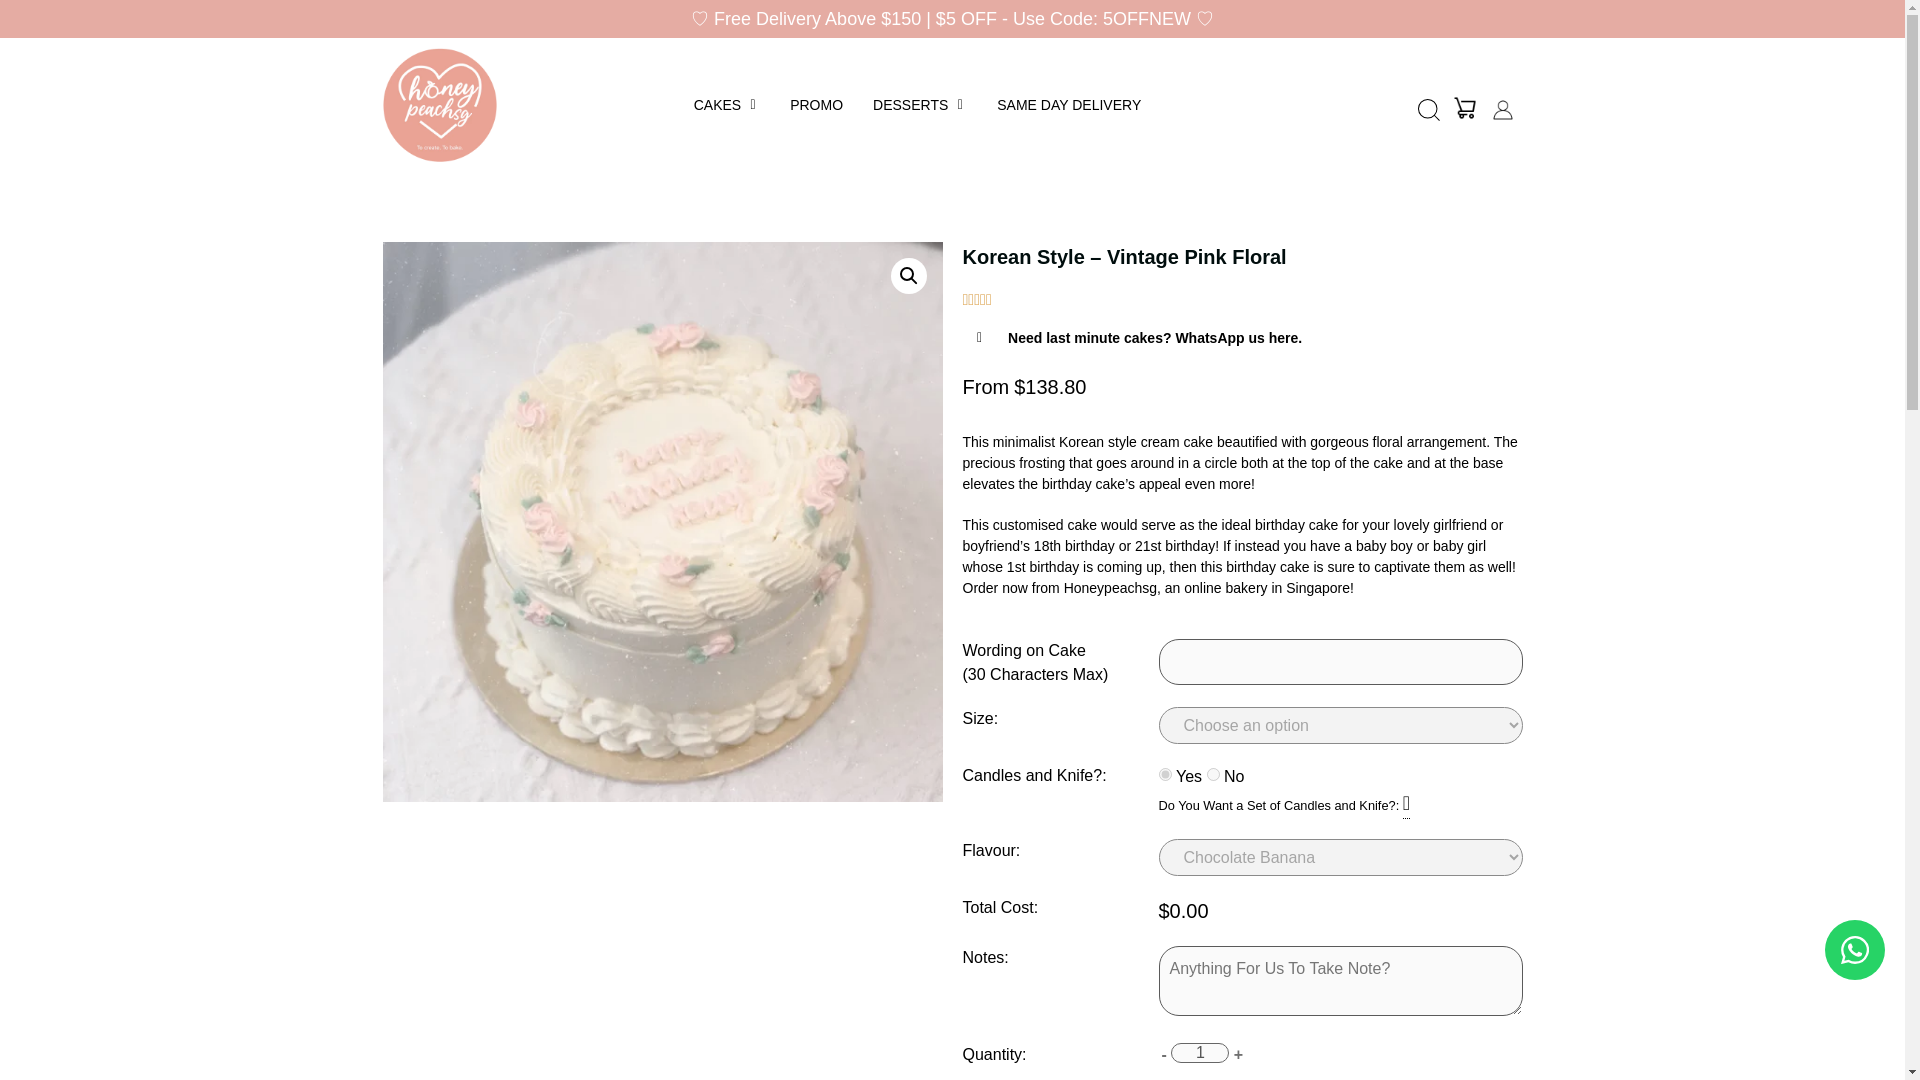 This screenshot has height=1080, width=1920. I want to click on Login, so click(1464, 106).